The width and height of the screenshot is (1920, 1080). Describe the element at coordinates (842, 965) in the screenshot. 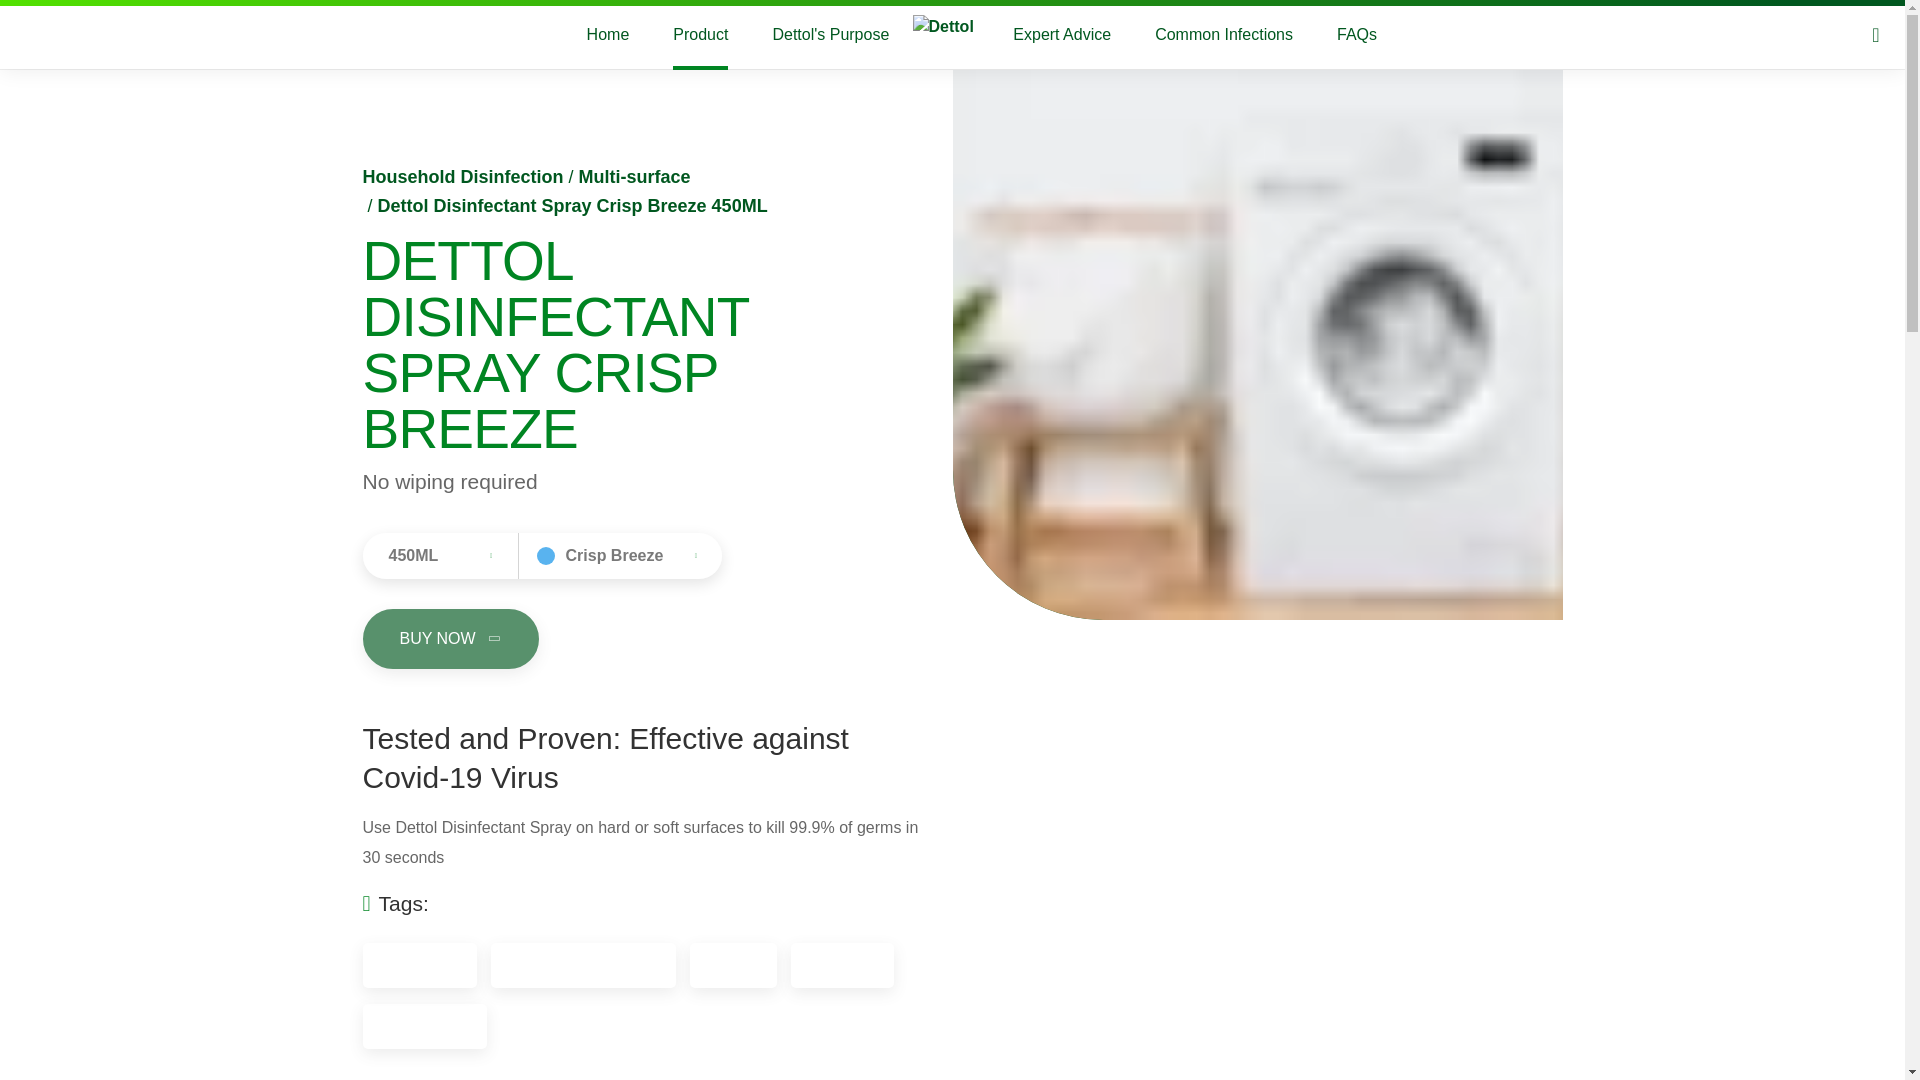

I see `Bathroom` at that location.